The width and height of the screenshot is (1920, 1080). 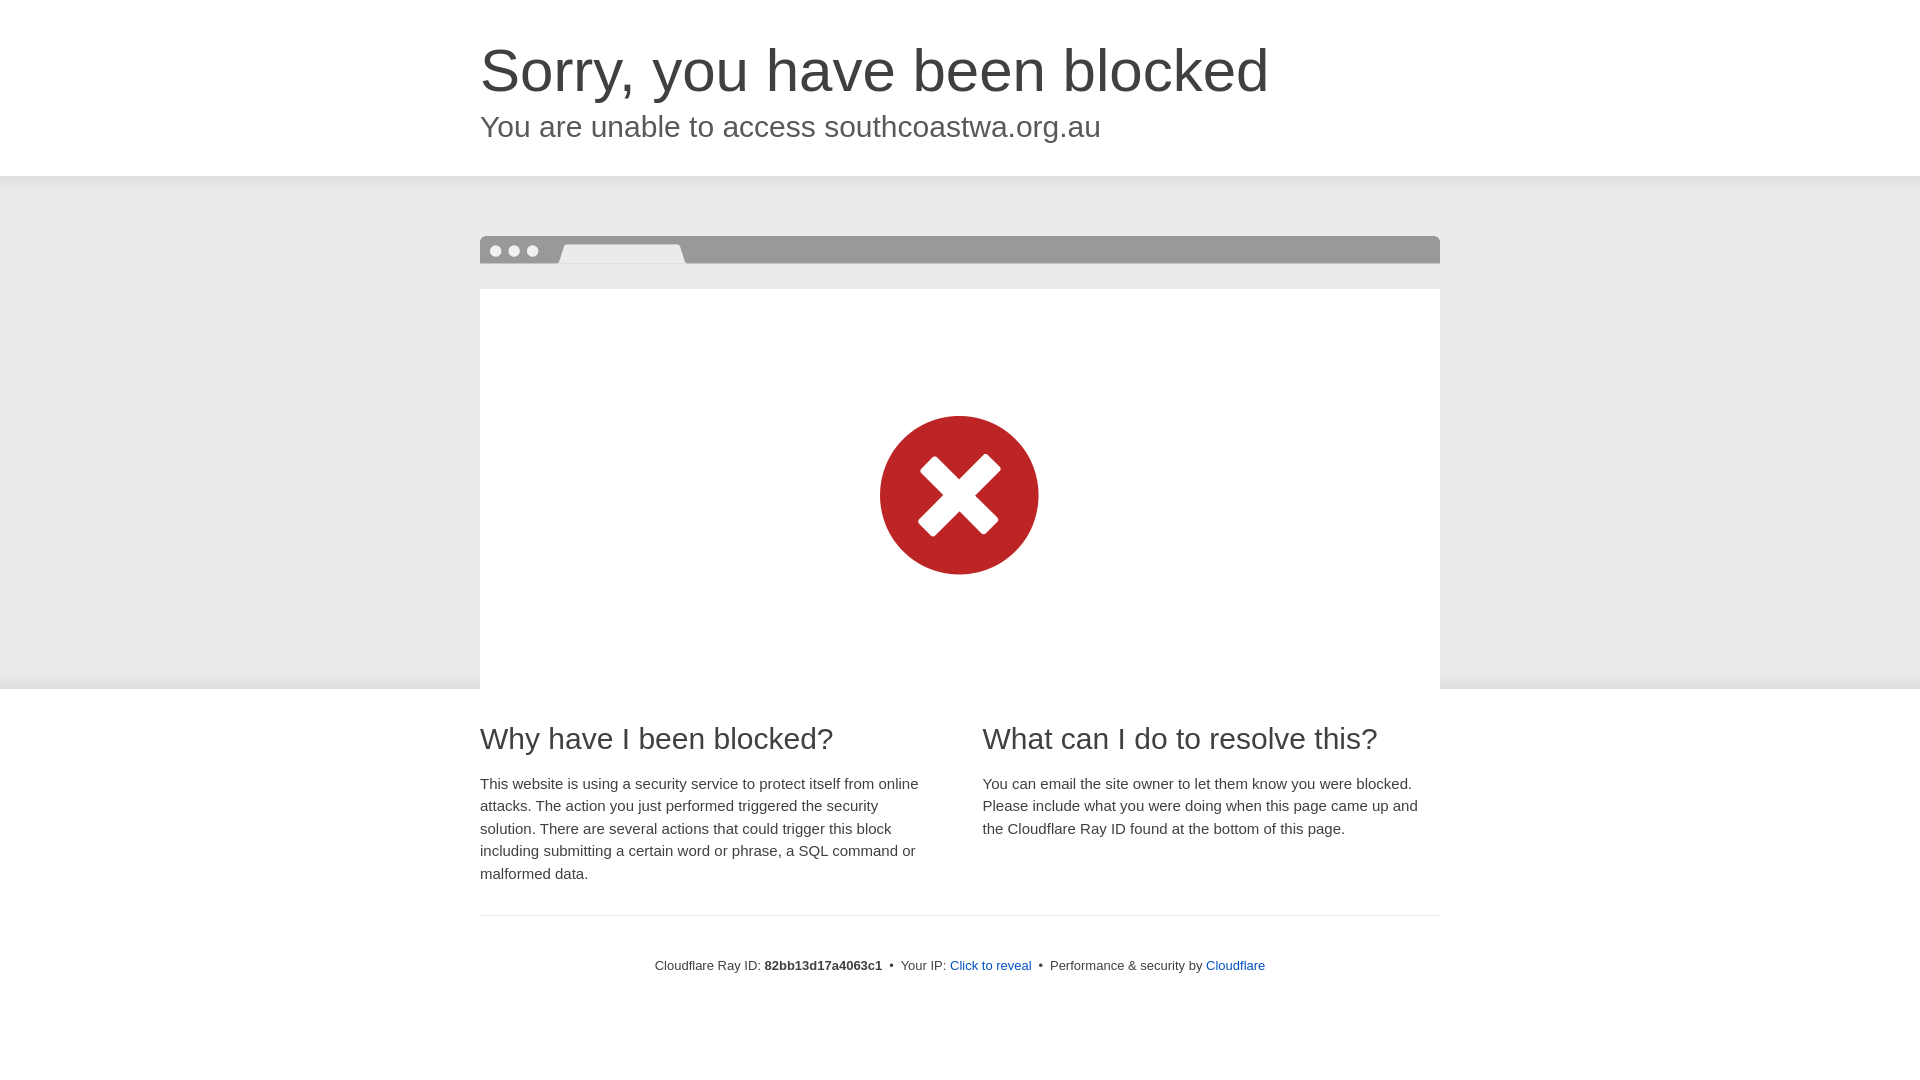 I want to click on Click to reveal, so click(x=991, y=966).